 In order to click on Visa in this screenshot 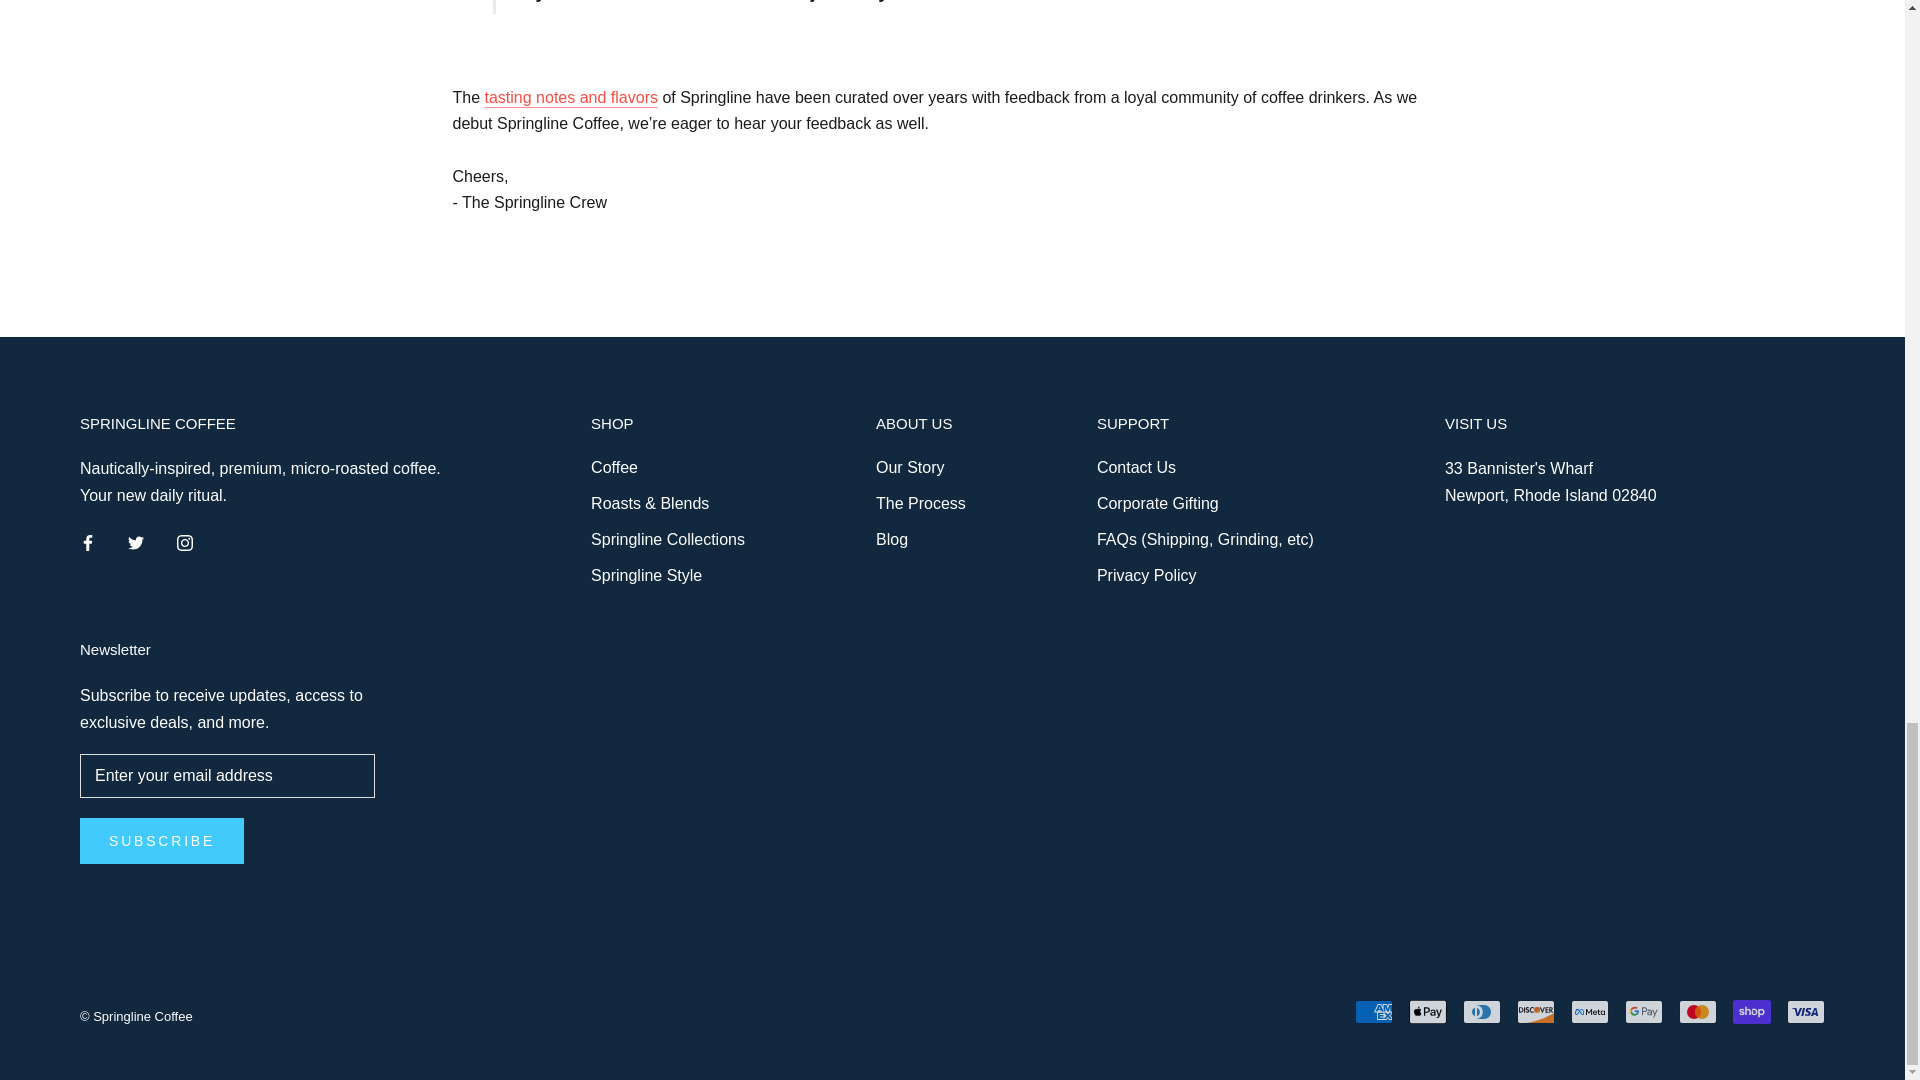, I will do `click(1806, 1012)`.